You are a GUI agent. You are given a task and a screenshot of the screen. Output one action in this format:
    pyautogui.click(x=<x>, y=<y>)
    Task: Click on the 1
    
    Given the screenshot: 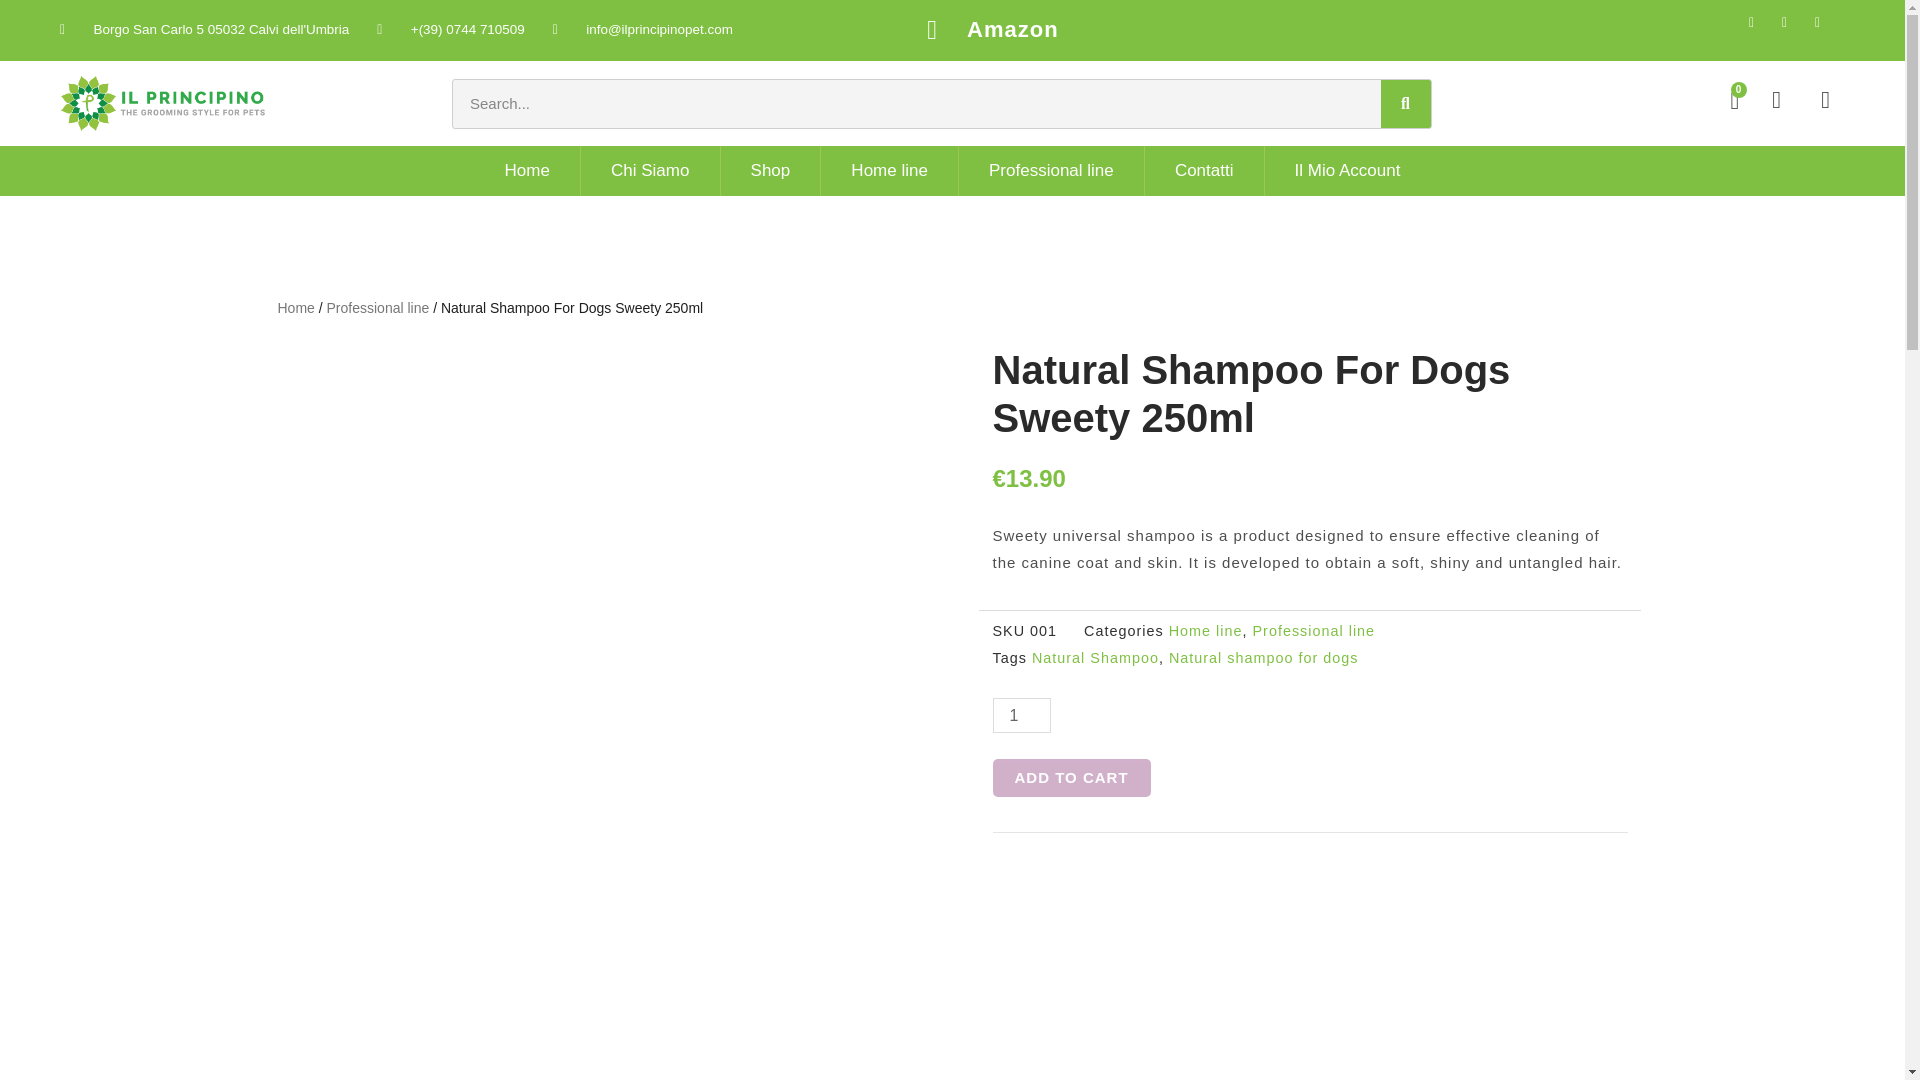 What is the action you would take?
    pyautogui.click(x=1021, y=715)
    